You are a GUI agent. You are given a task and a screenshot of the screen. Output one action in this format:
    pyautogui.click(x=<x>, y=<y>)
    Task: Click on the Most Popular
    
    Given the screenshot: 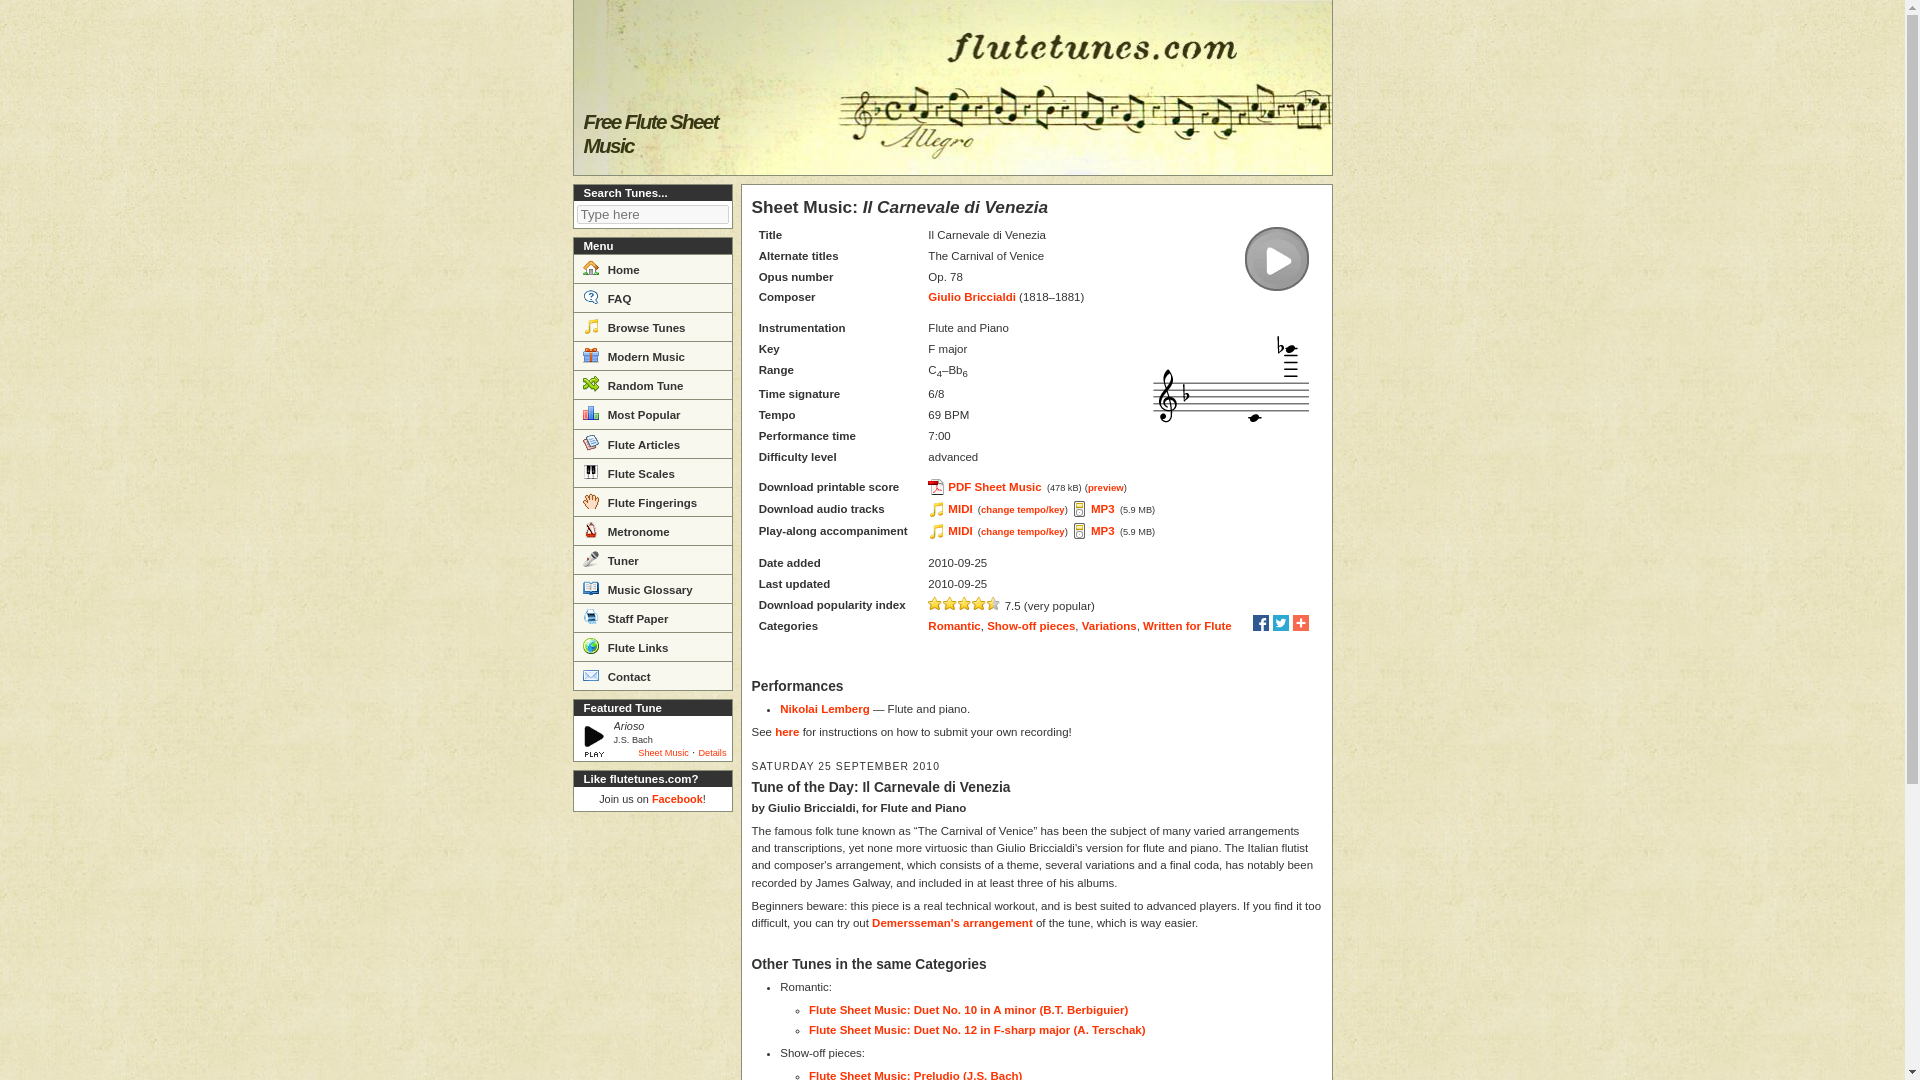 What is the action you would take?
    pyautogui.click(x=652, y=412)
    